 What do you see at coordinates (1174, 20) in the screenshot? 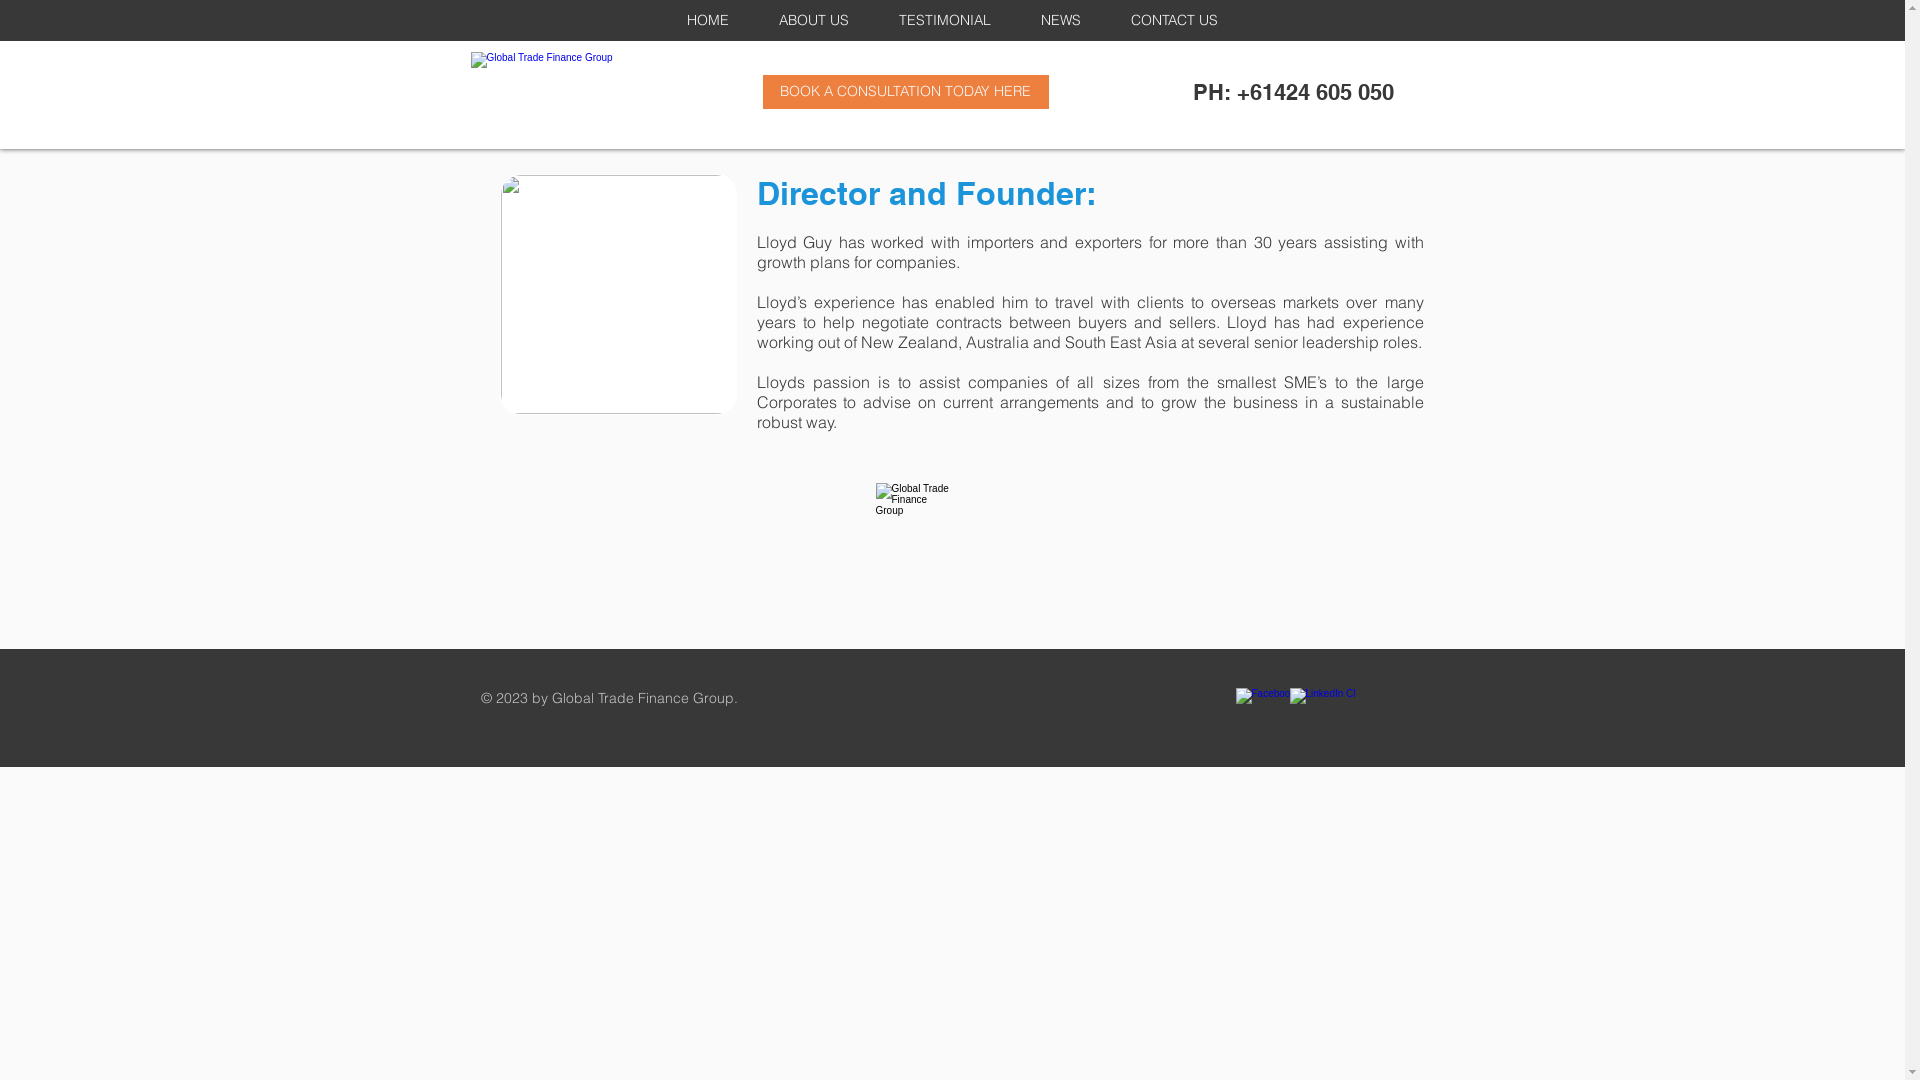
I see `CONTACT US` at bounding box center [1174, 20].